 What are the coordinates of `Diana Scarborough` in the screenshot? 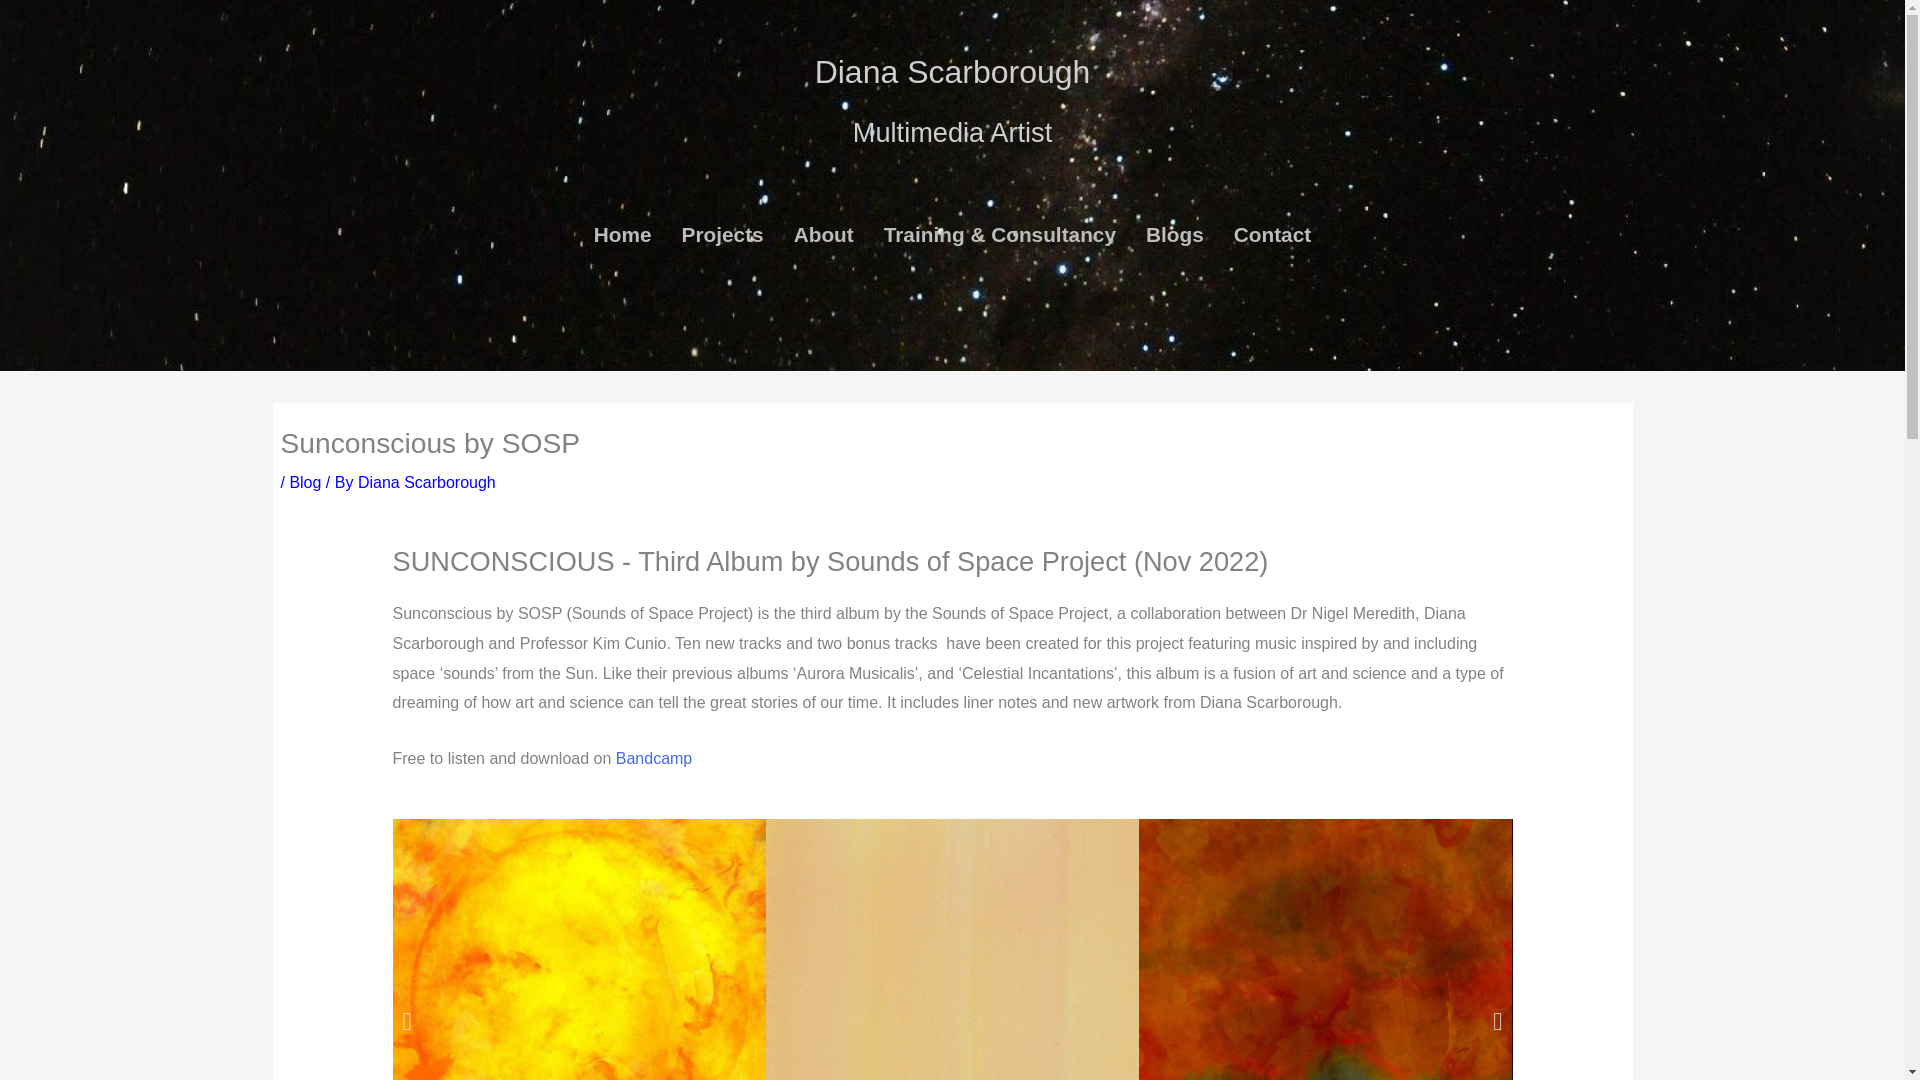 It's located at (426, 482).